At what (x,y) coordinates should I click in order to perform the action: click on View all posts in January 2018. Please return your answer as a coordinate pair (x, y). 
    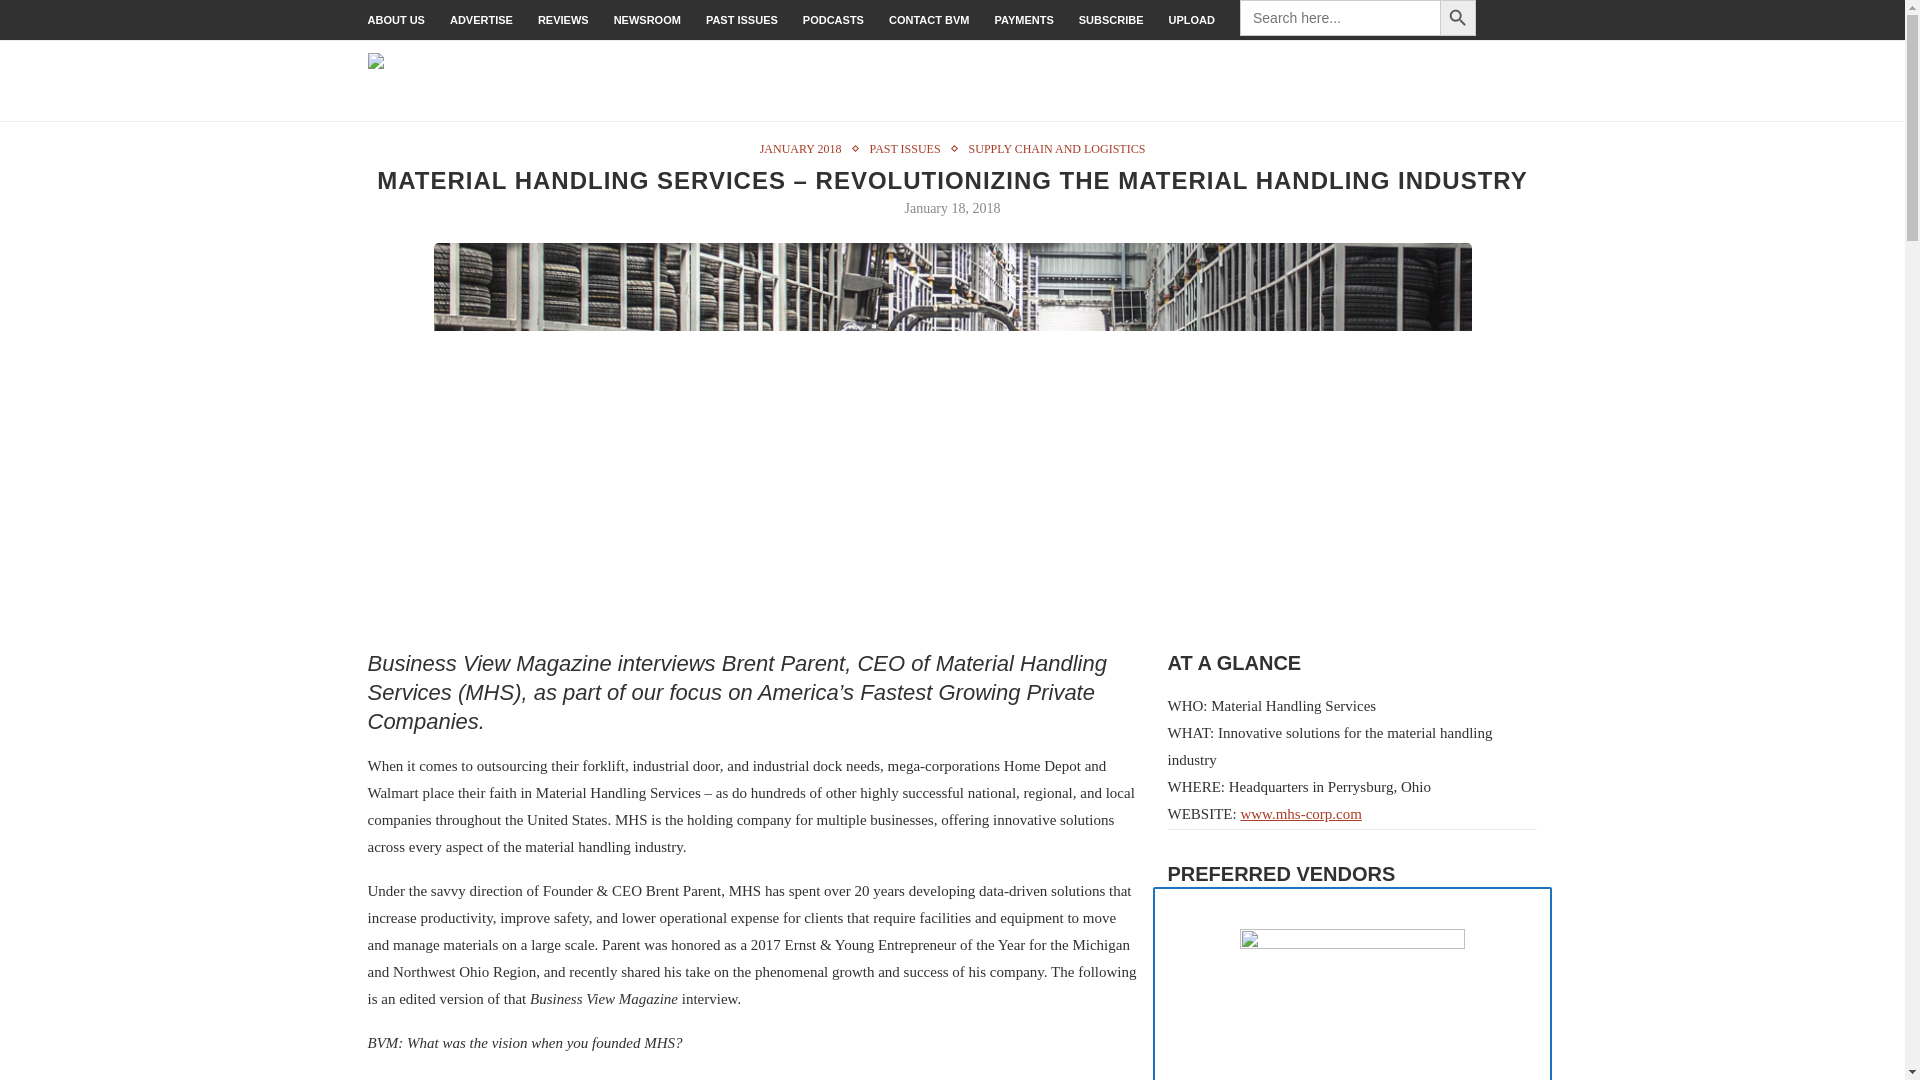
    Looking at the image, I should click on (806, 148).